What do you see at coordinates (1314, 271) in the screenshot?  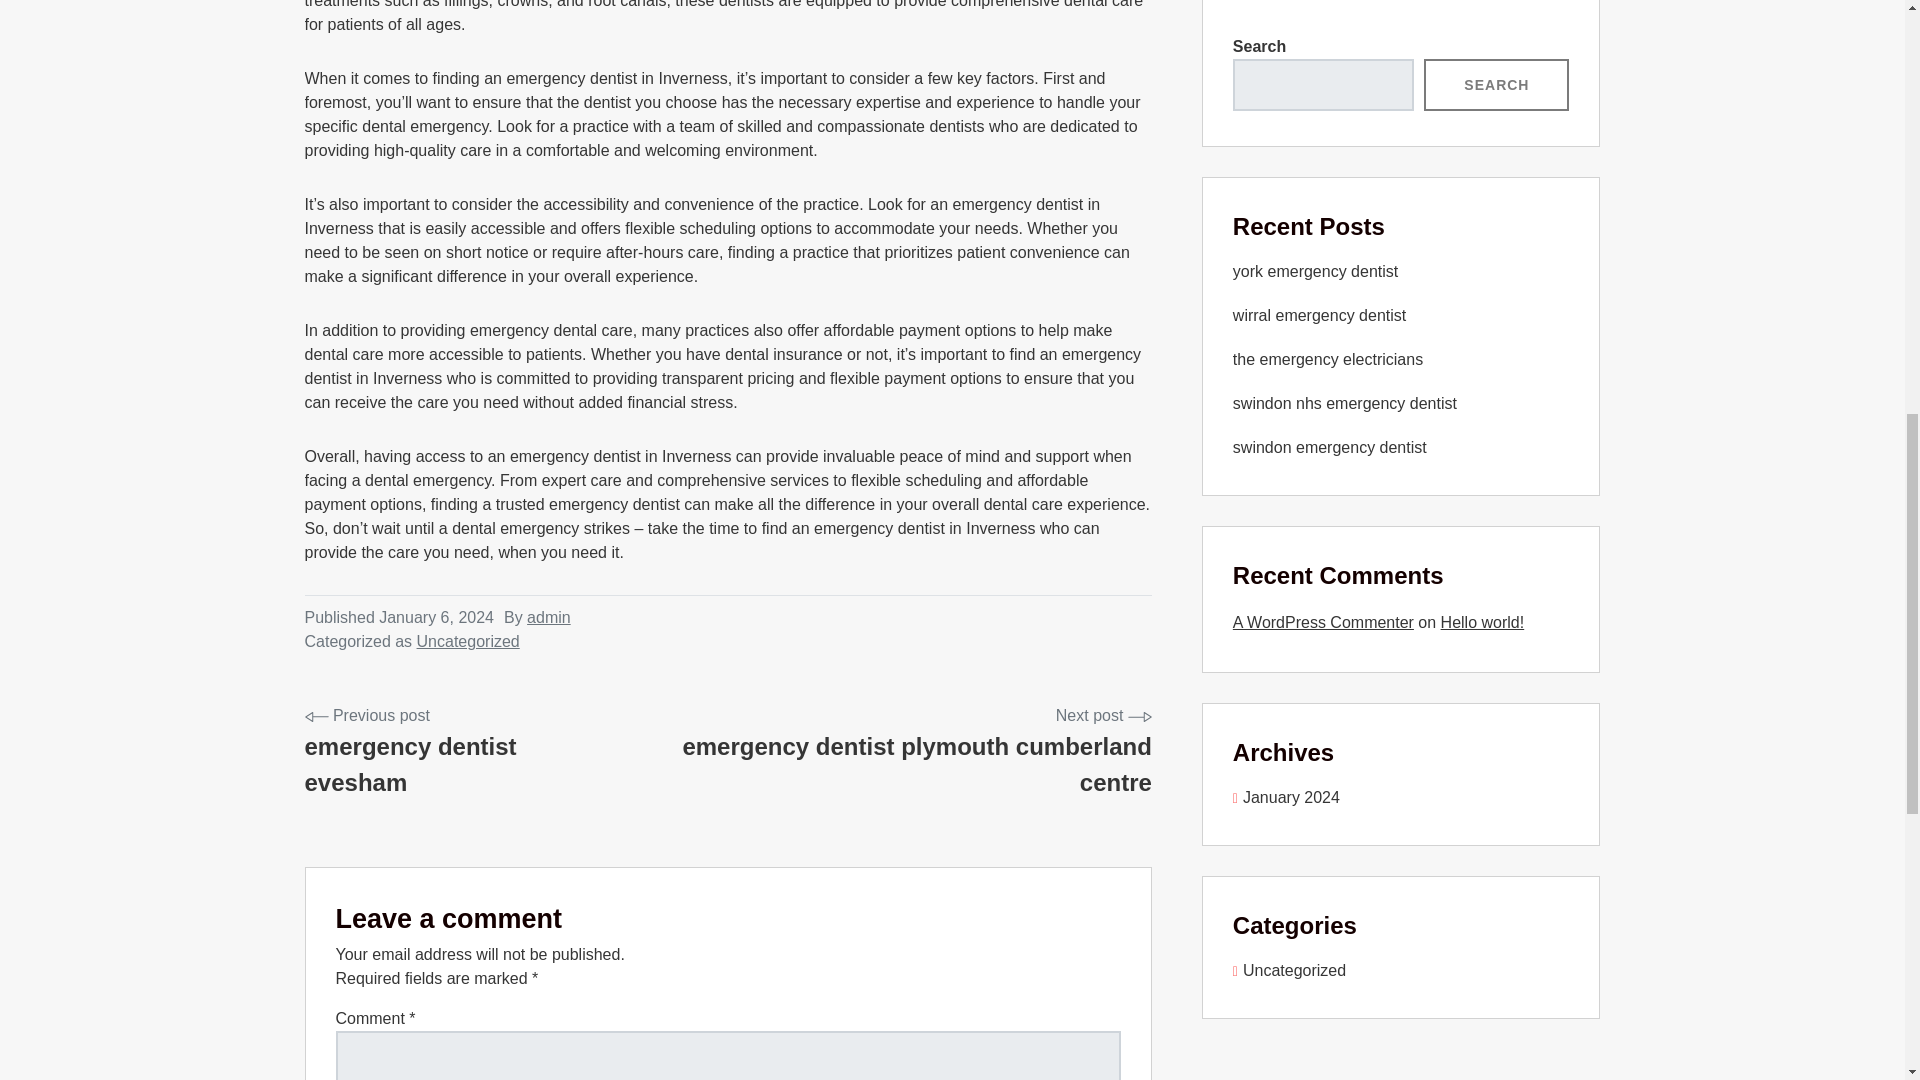 I see `york emergency dentist` at bounding box center [1314, 271].